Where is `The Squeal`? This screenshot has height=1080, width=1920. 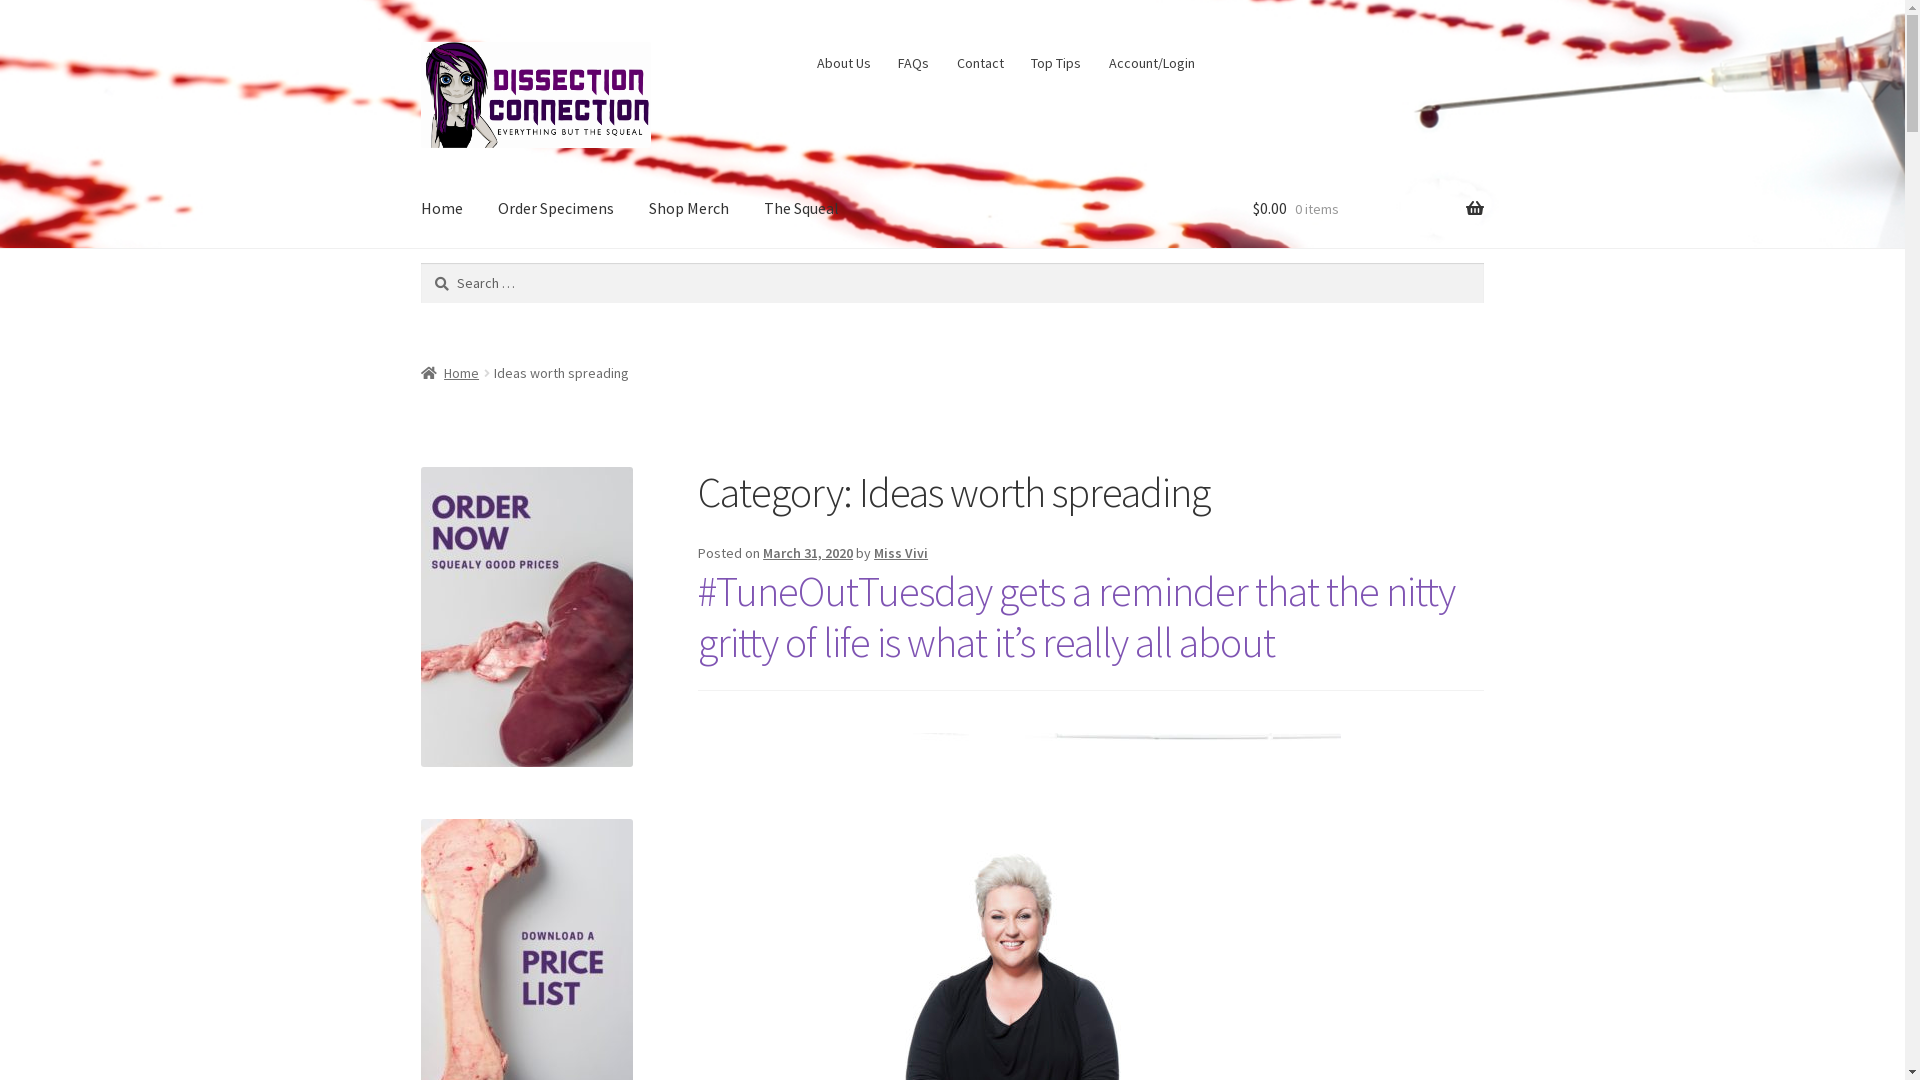
The Squeal is located at coordinates (802, 209).